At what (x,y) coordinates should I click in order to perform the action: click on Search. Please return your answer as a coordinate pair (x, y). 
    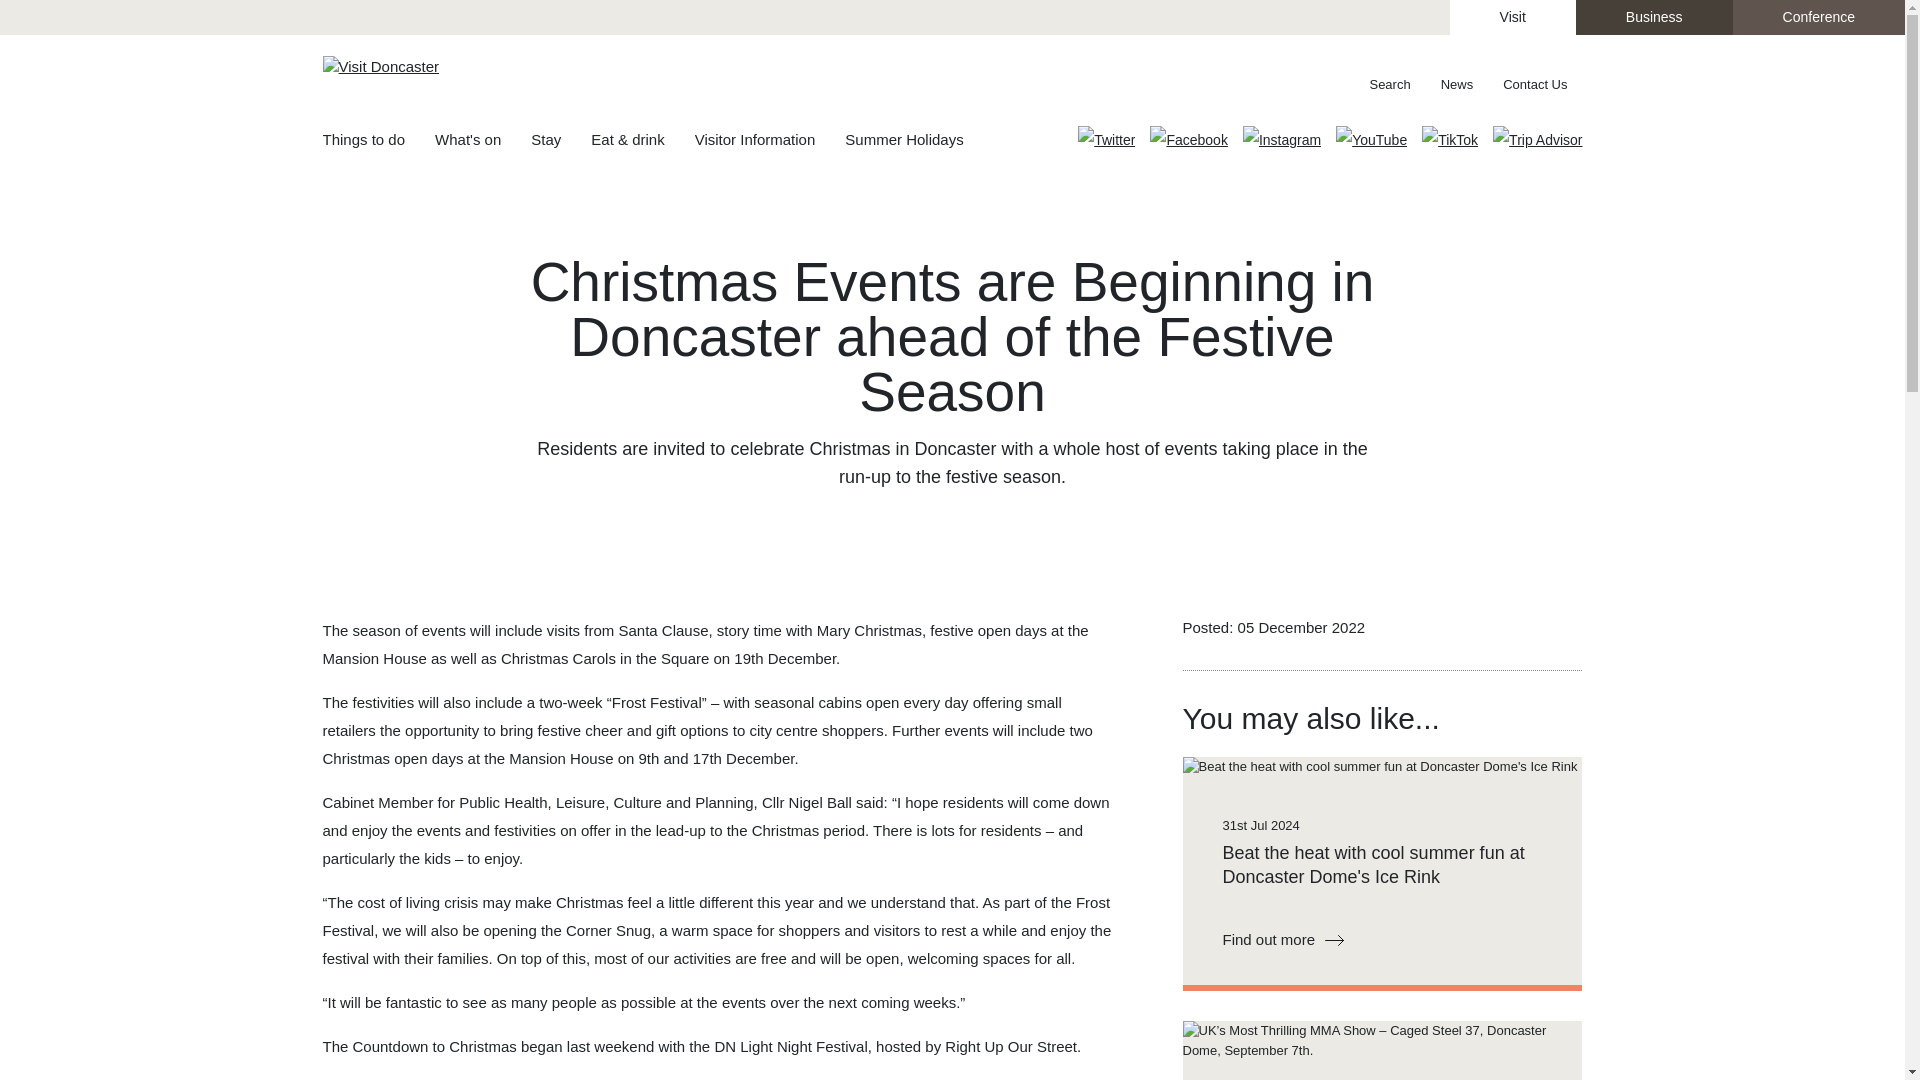
    Looking at the image, I should click on (1380, 84).